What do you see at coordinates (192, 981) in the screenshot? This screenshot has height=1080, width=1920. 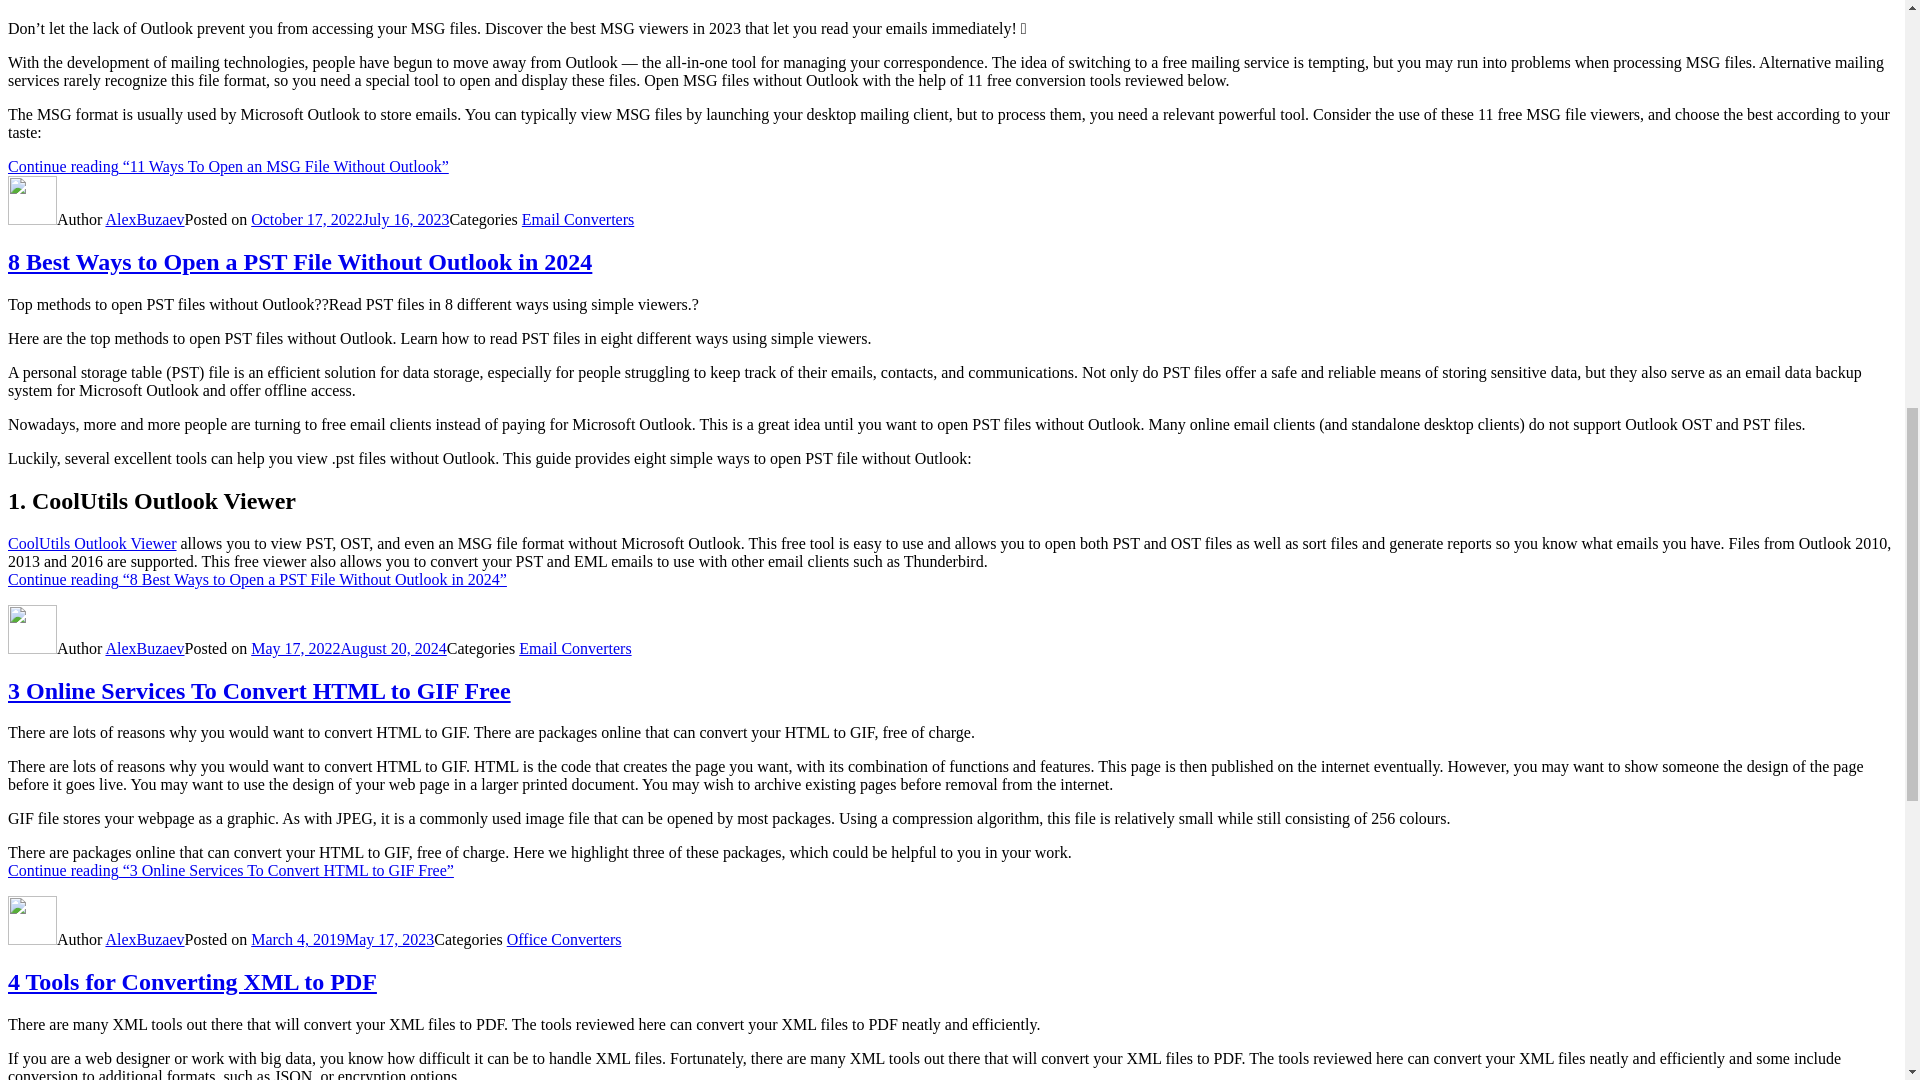 I see `4 Tools for Converting XML to PDF` at bounding box center [192, 981].